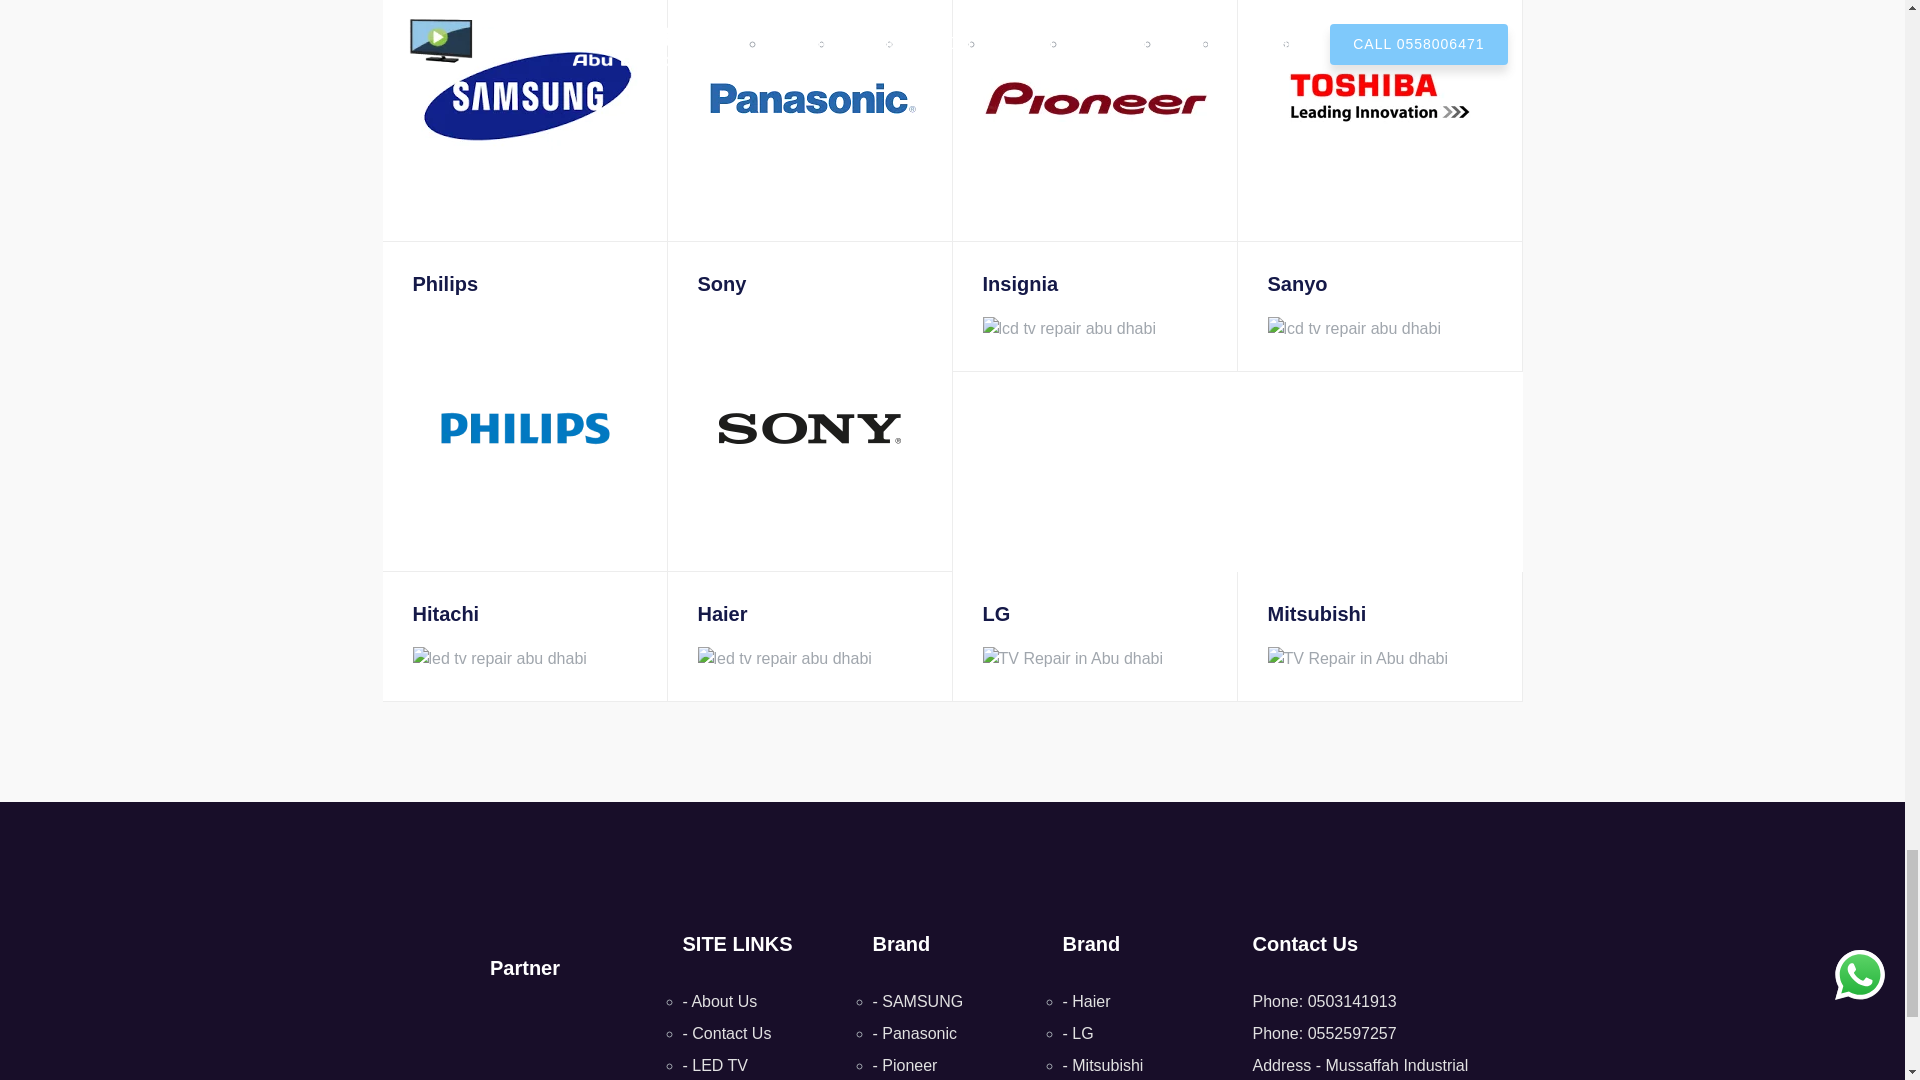 Image resolution: width=1920 pixels, height=1080 pixels. I want to click on - Haier, so click(1085, 1000).